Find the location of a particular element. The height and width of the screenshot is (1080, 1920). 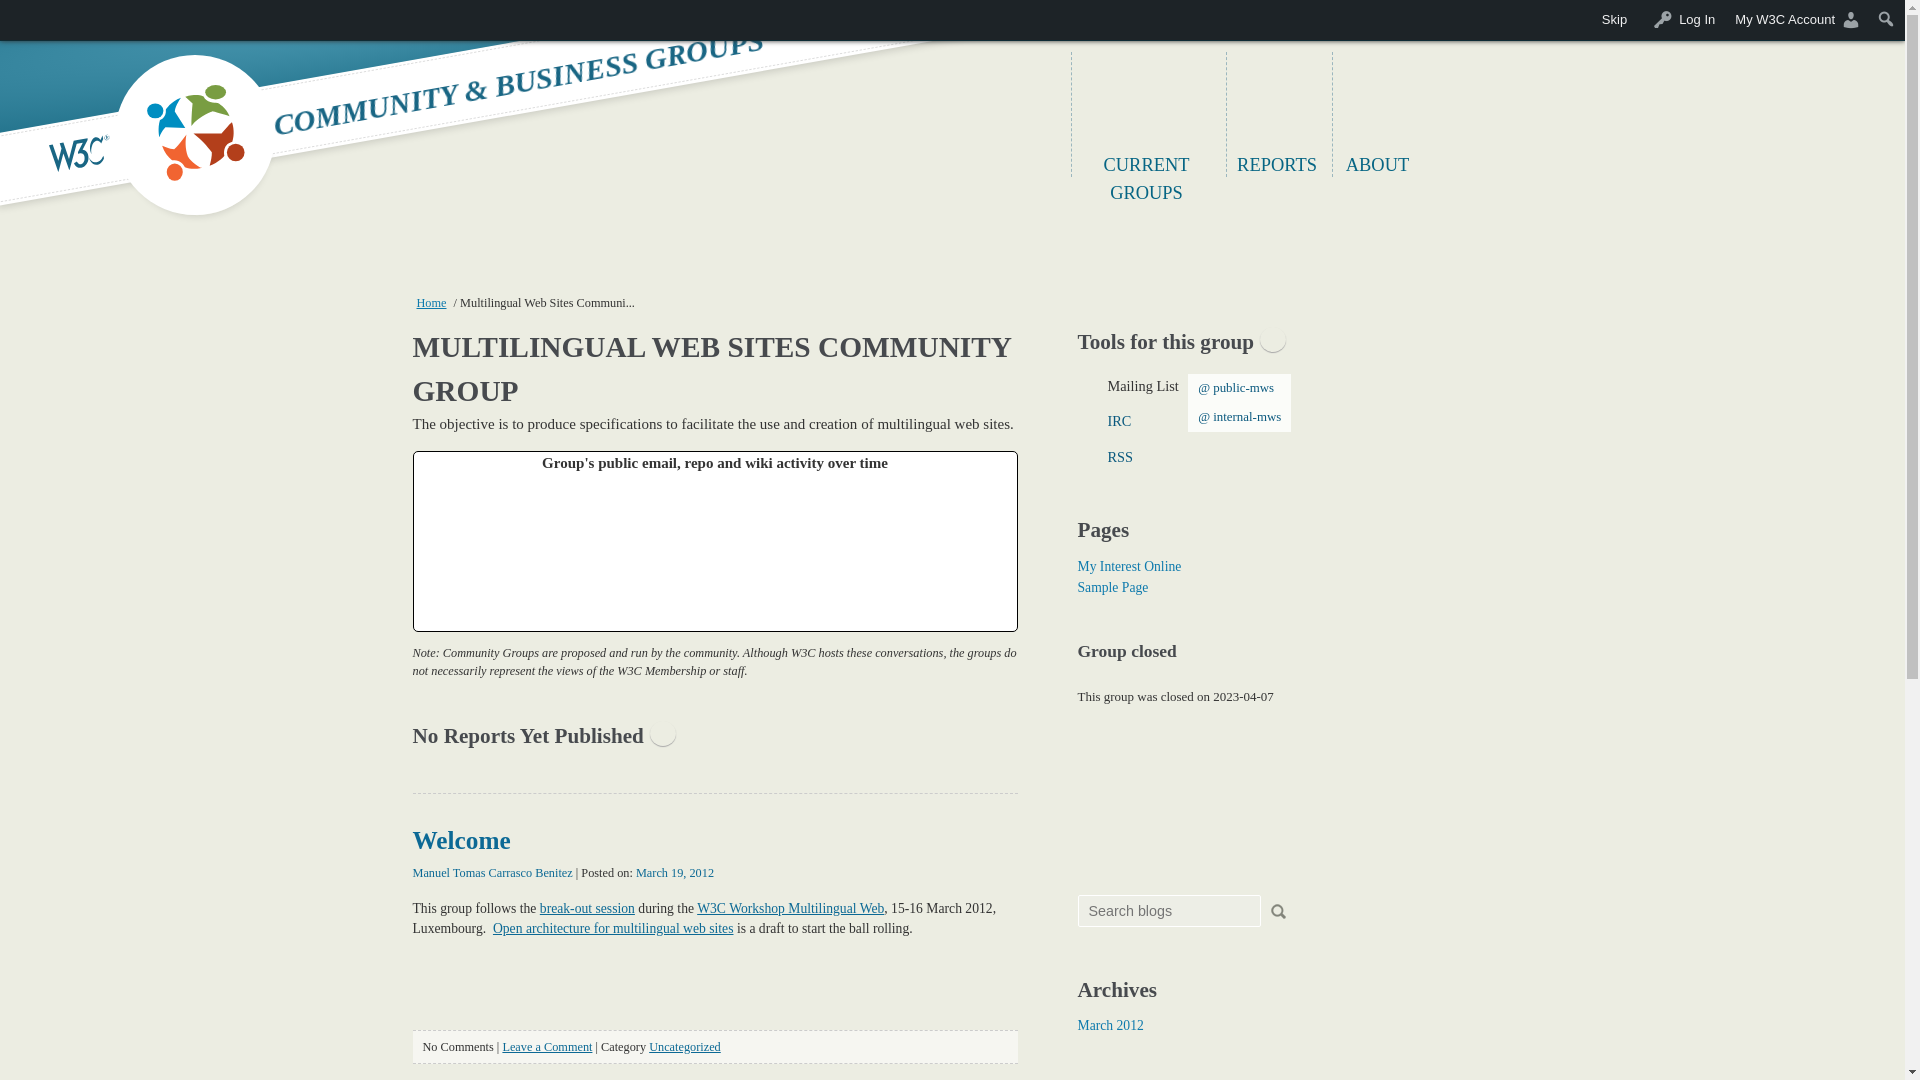

Leave a Comment is located at coordinates (546, 1047).